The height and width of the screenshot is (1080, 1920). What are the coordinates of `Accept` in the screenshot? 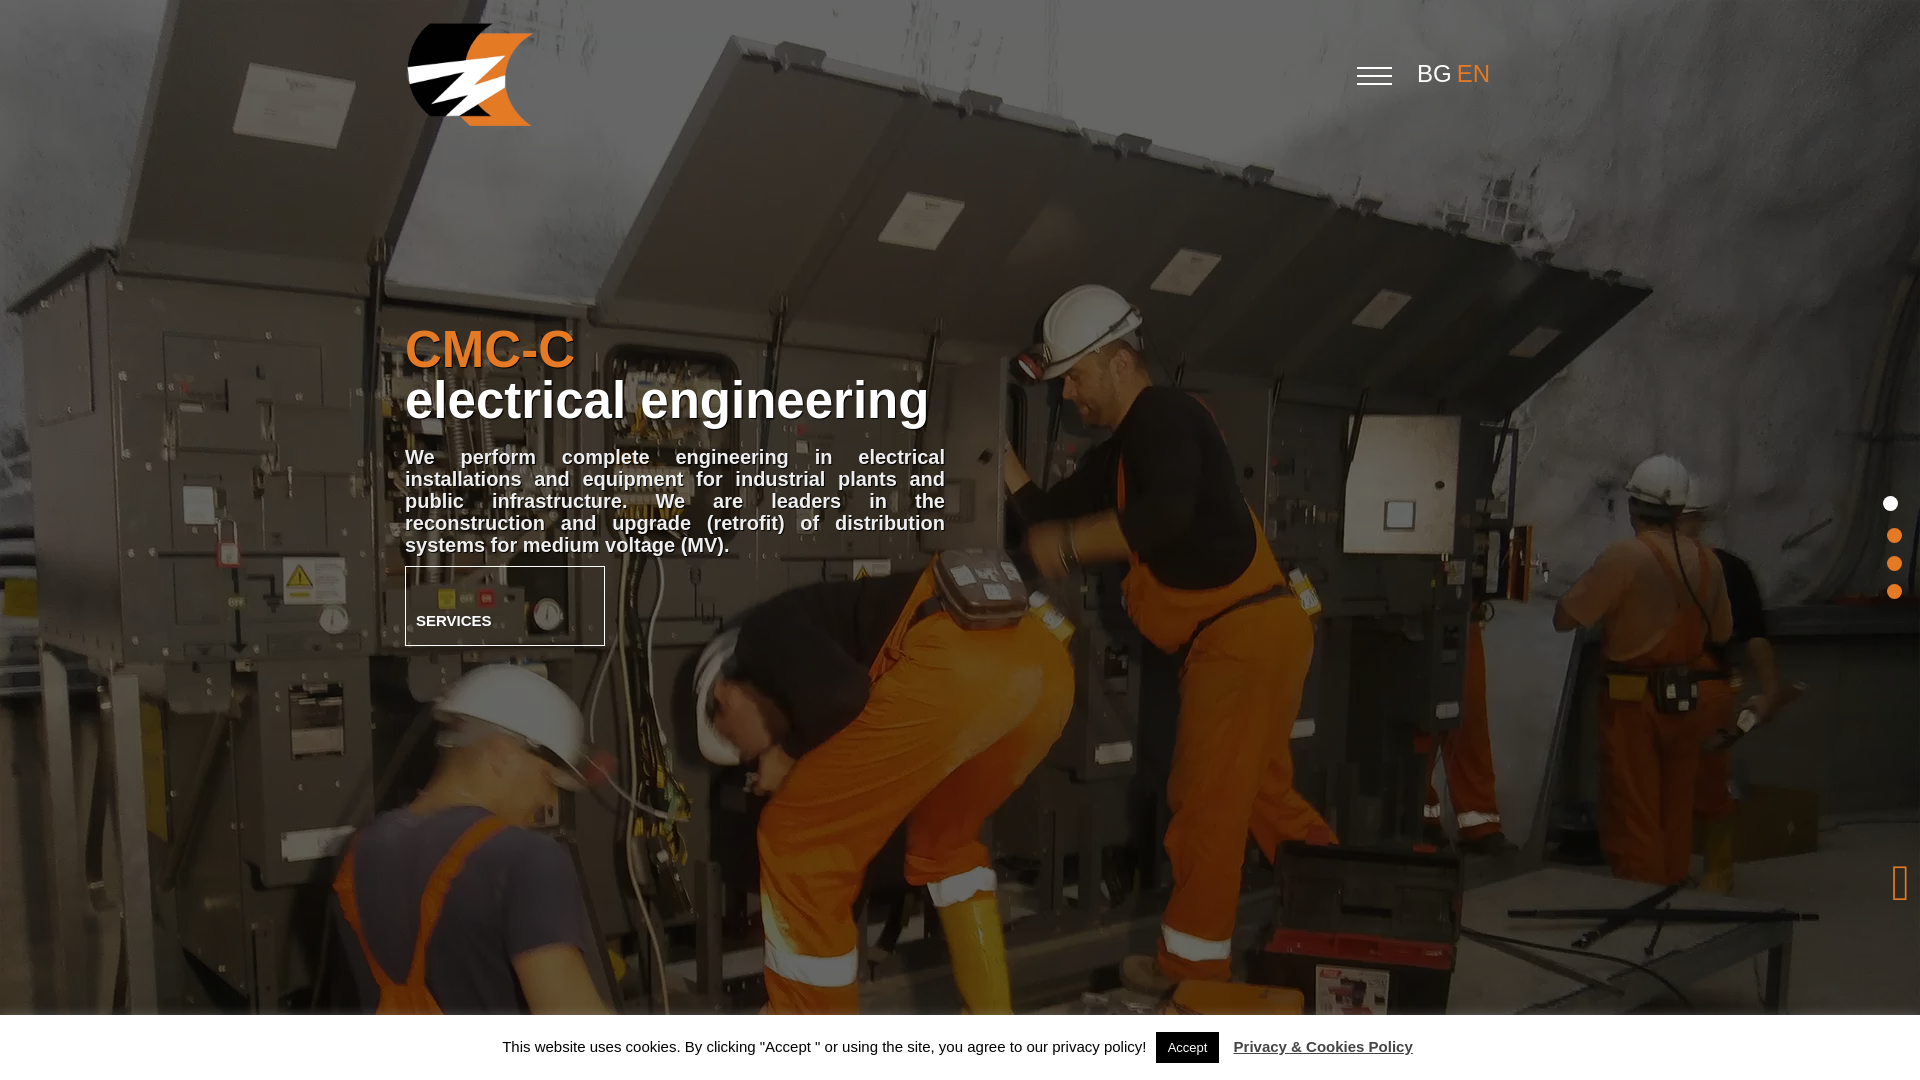 It's located at (1187, 1047).